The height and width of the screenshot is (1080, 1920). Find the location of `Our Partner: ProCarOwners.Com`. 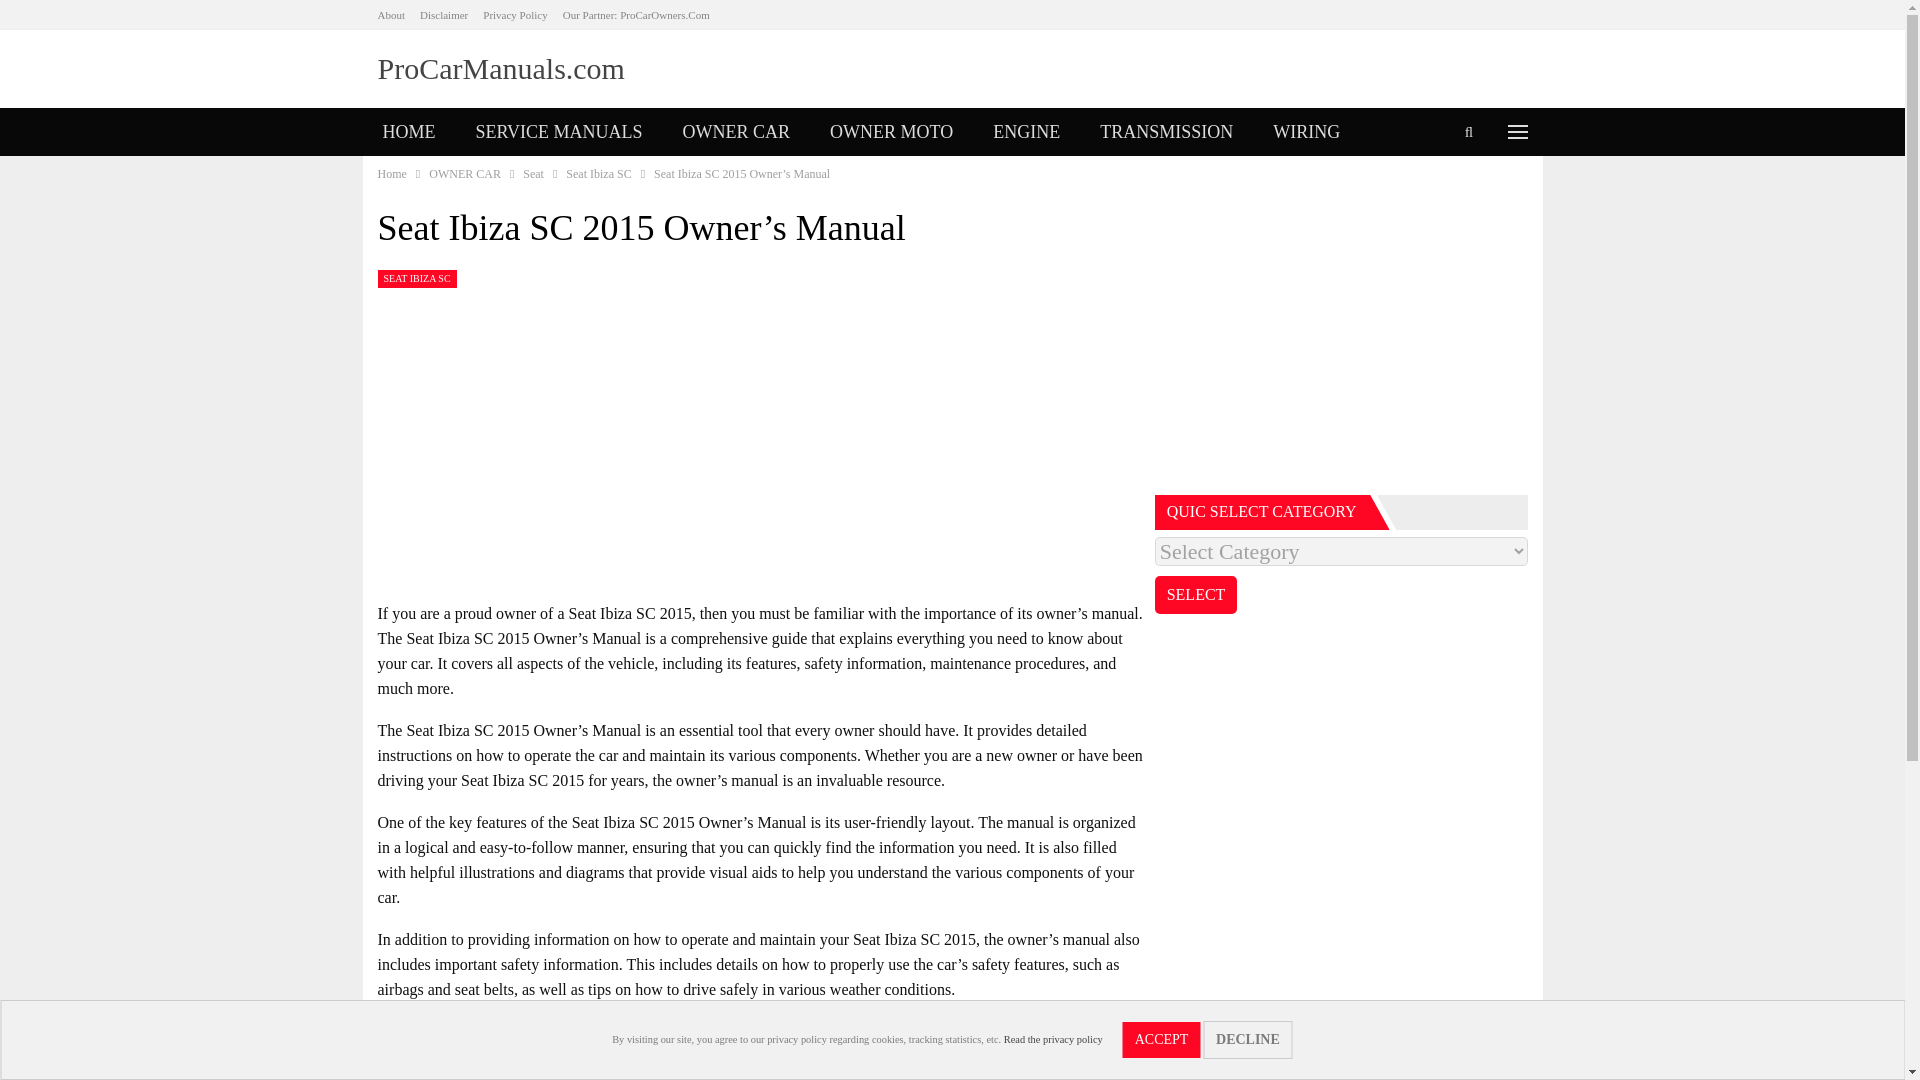

Our Partner: ProCarOwners.Com is located at coordinates (636, 14).